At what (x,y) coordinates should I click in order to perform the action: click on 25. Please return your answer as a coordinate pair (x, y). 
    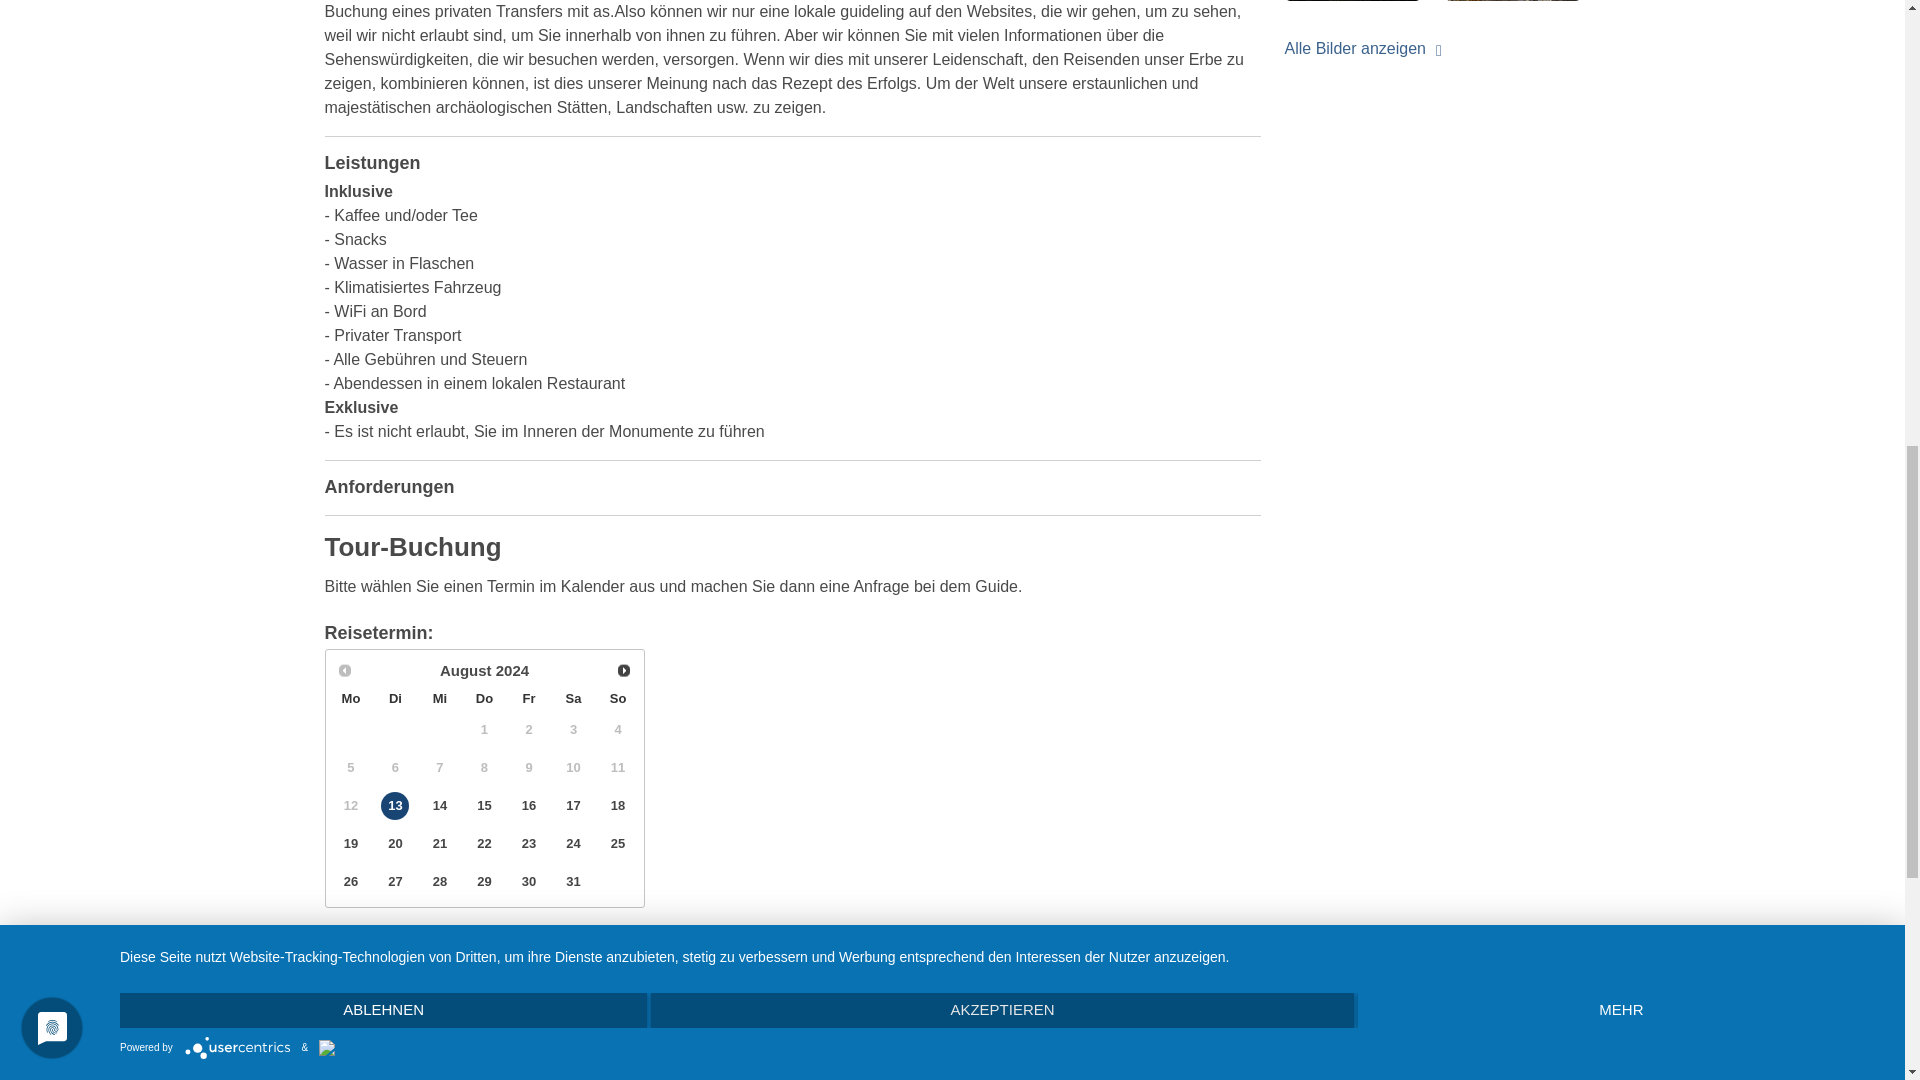
    Looking at the image, I should click on (618, 844).